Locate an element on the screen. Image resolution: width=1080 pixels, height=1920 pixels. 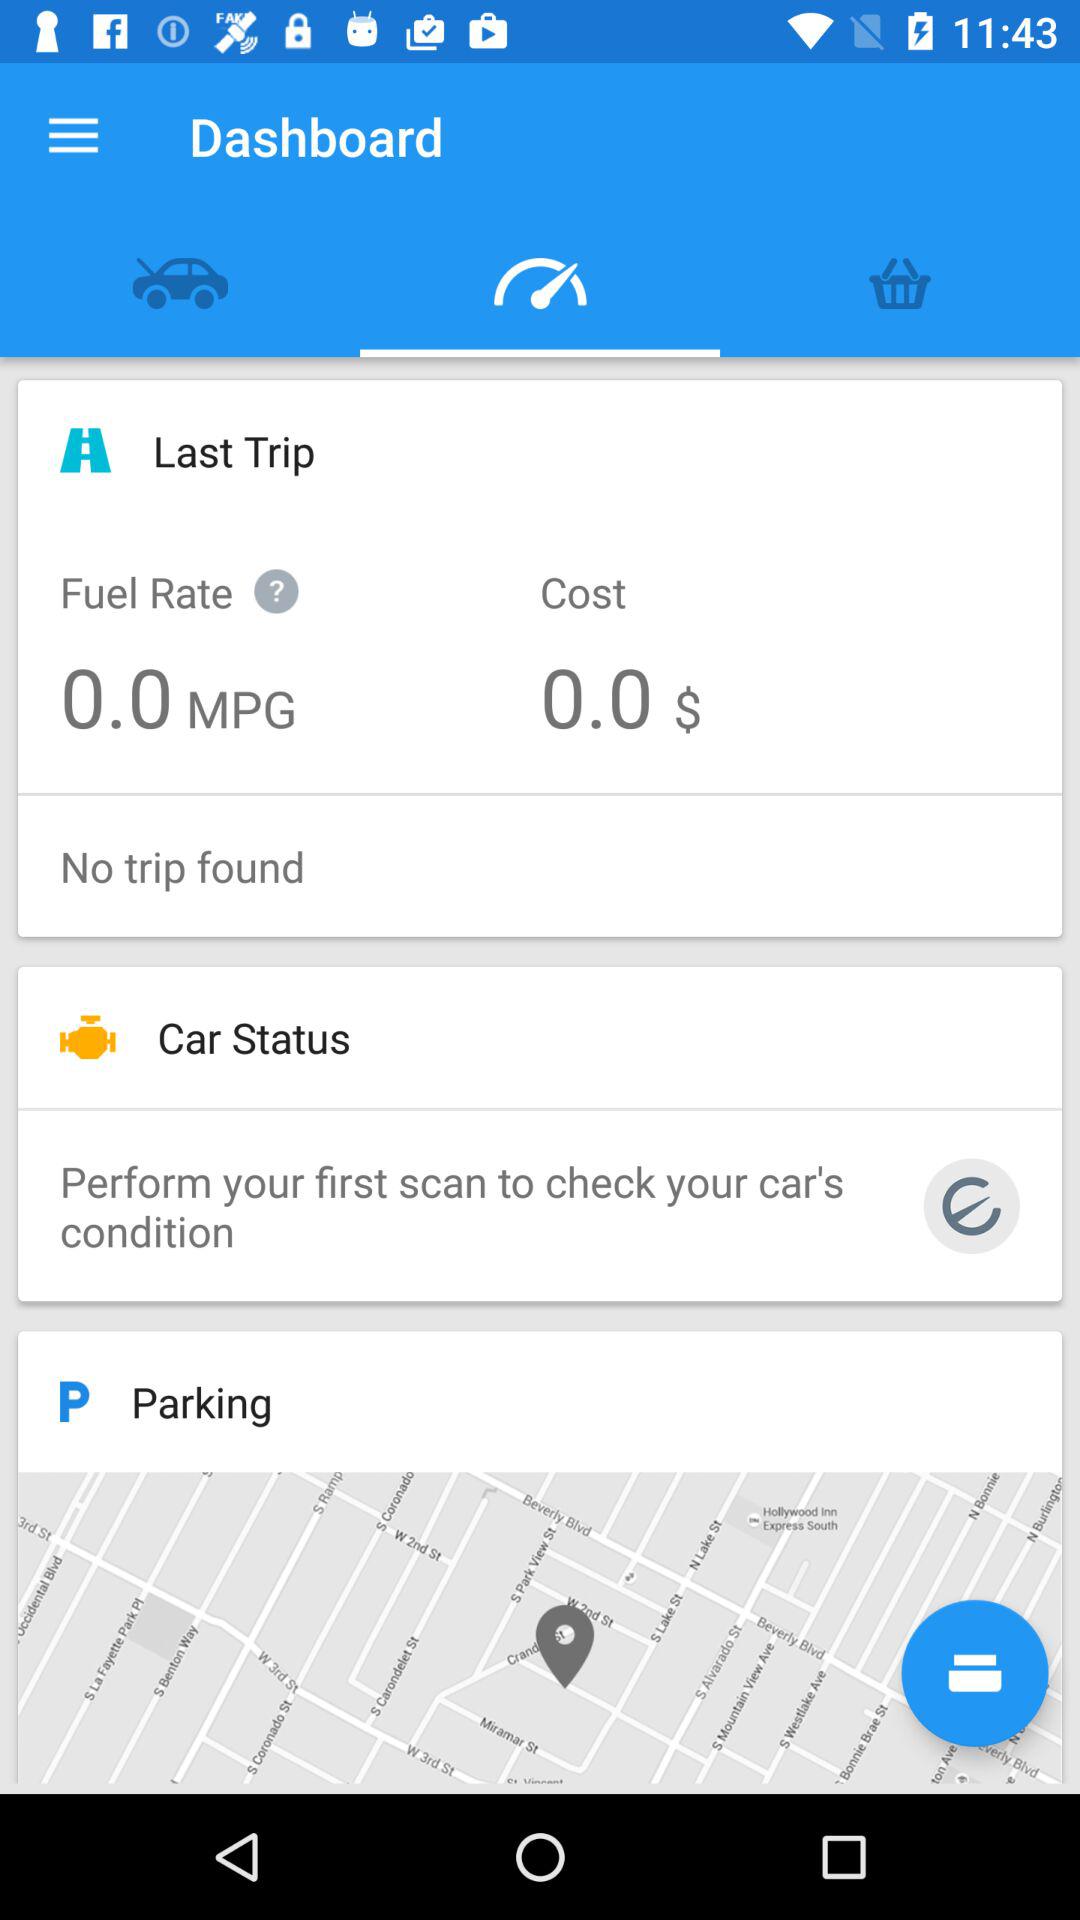
turn off icon to the left of the cost icon is located at coordinates (200, 570).